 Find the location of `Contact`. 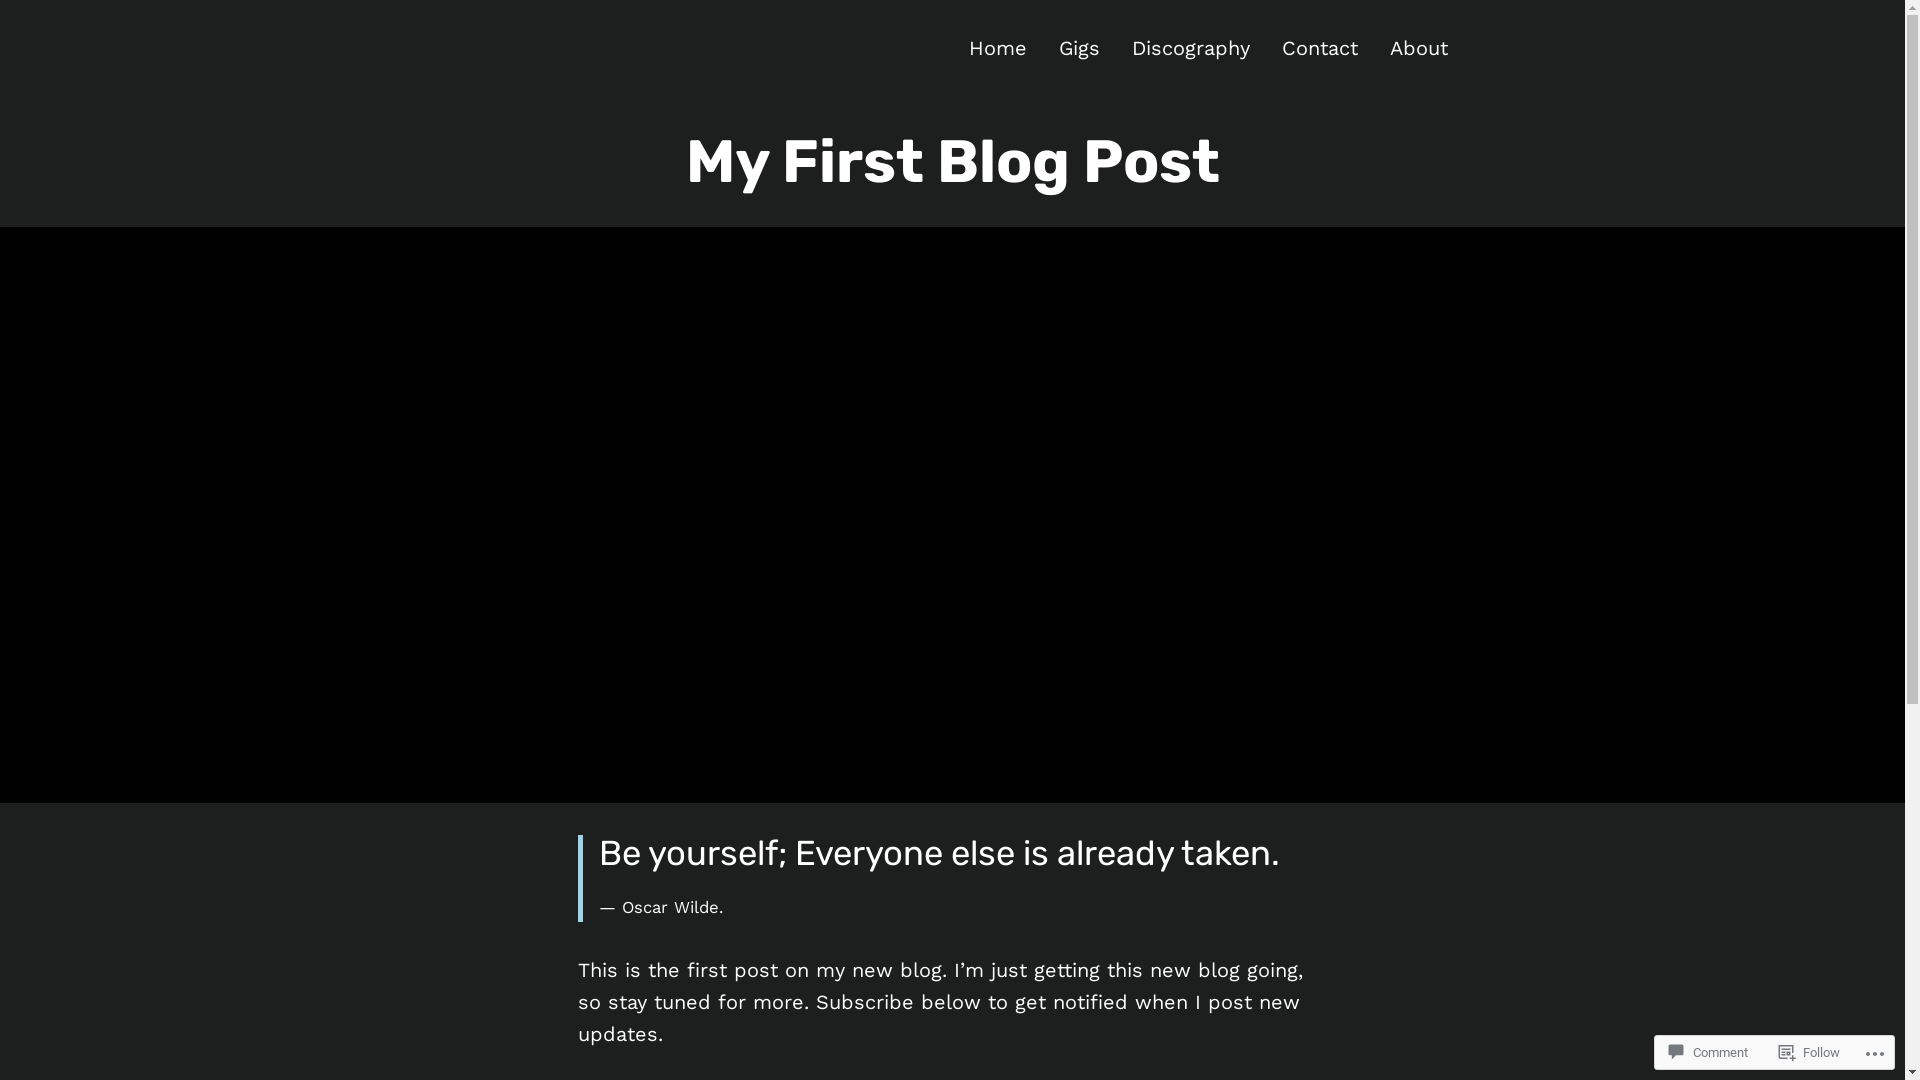

Contact is located at coordinates (1320, 48).